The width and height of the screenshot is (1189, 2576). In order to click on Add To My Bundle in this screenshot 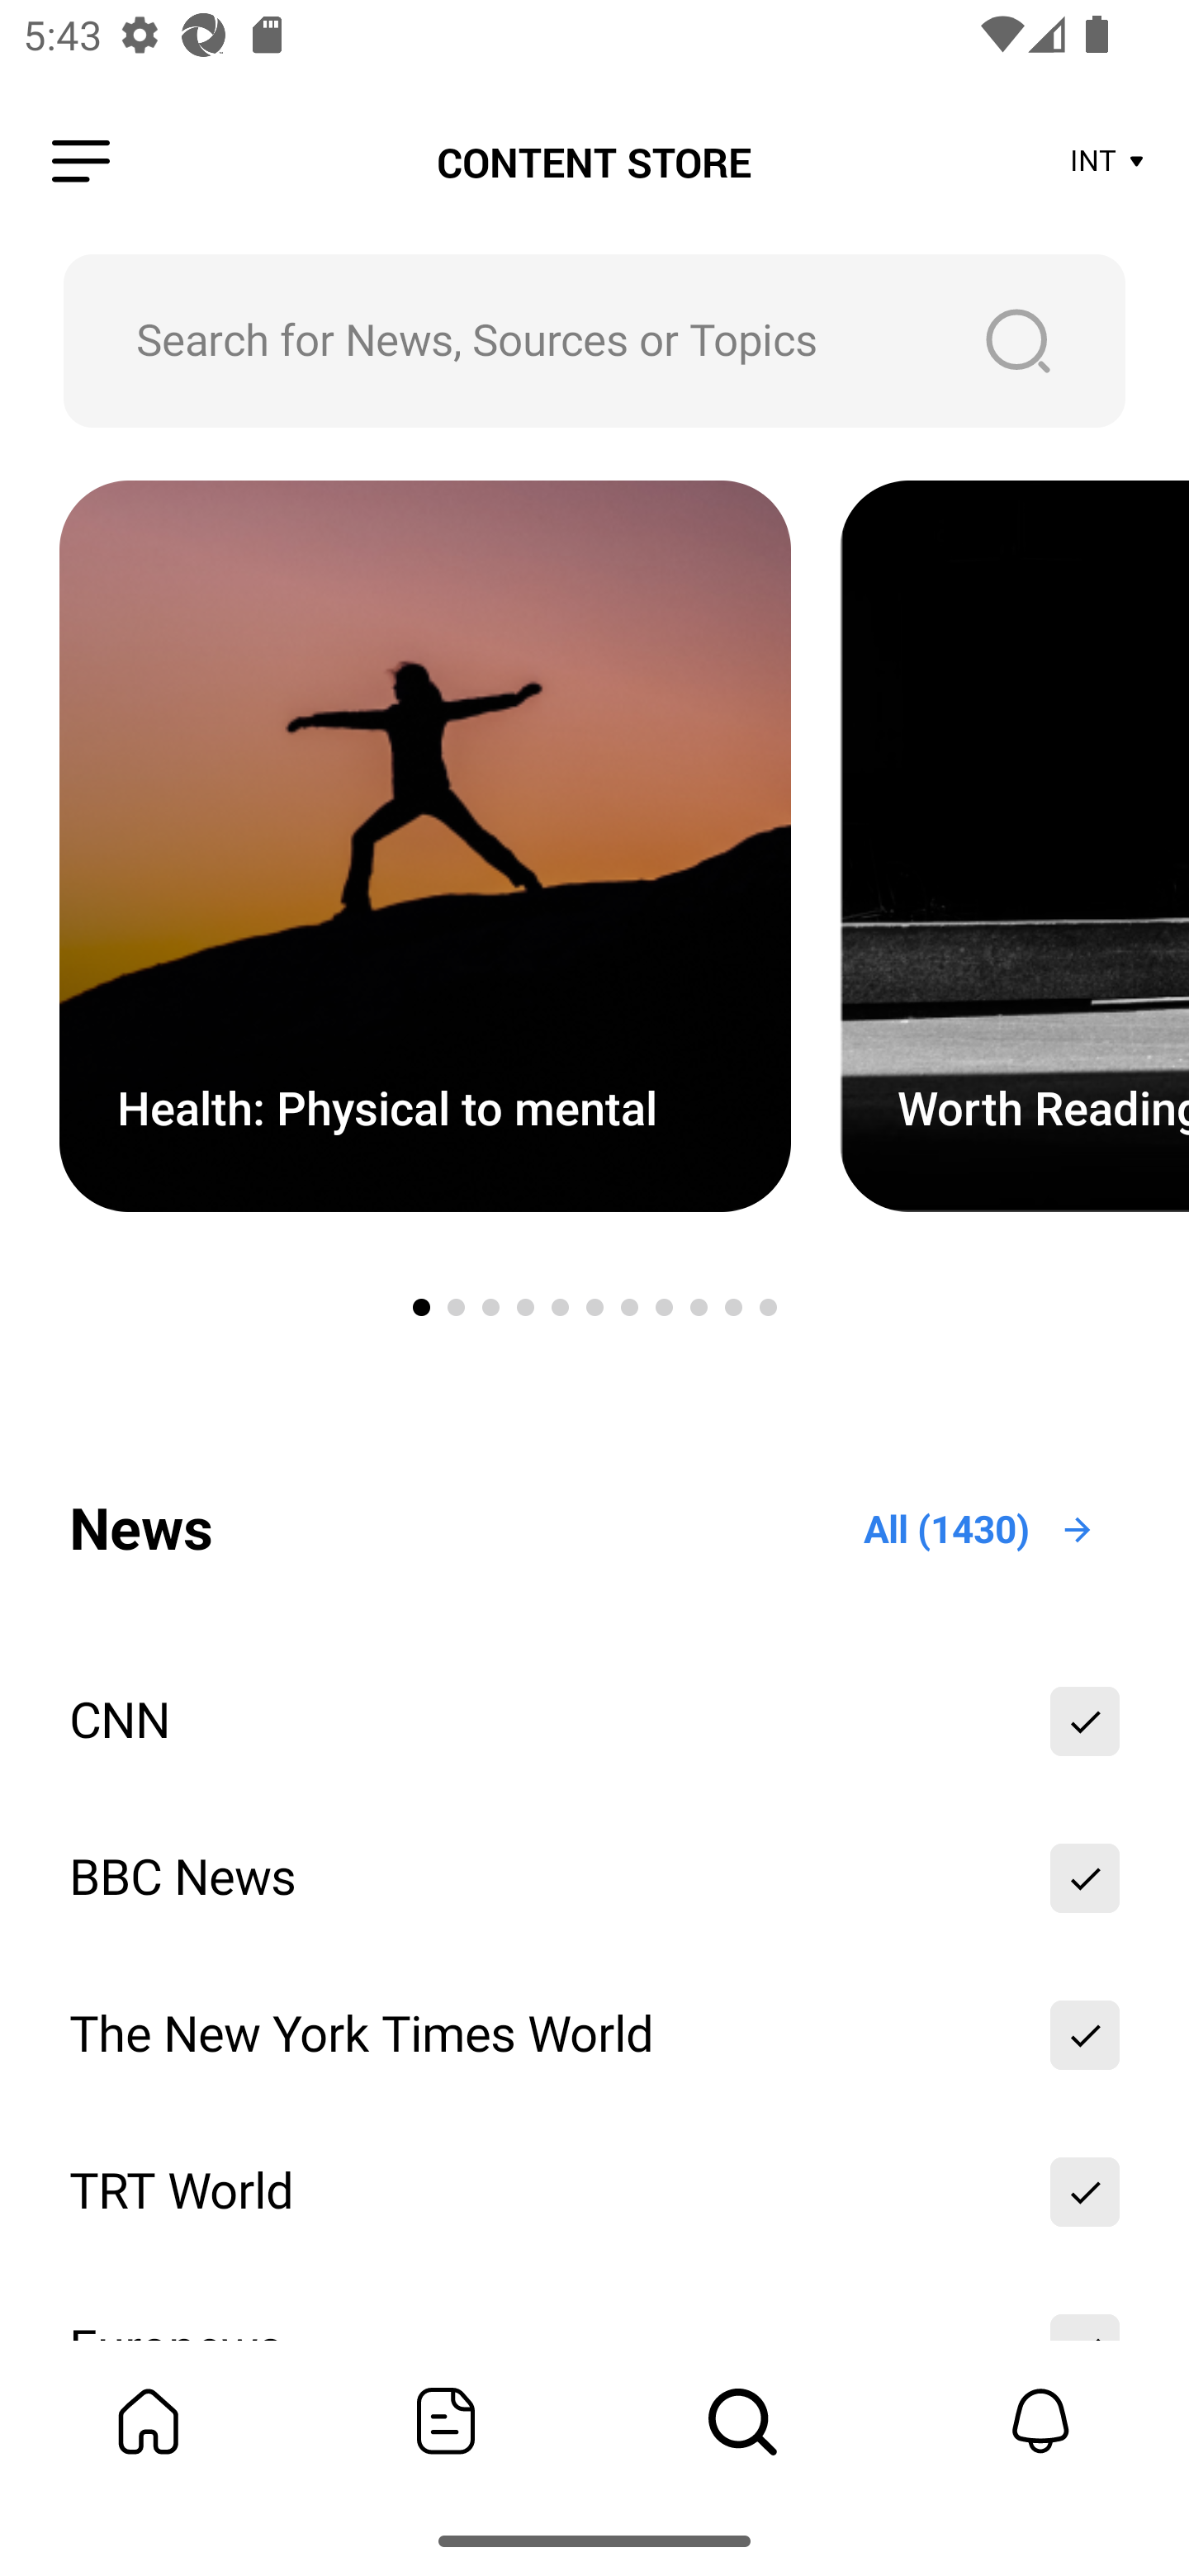, I will do `click(1085, 2034)`.